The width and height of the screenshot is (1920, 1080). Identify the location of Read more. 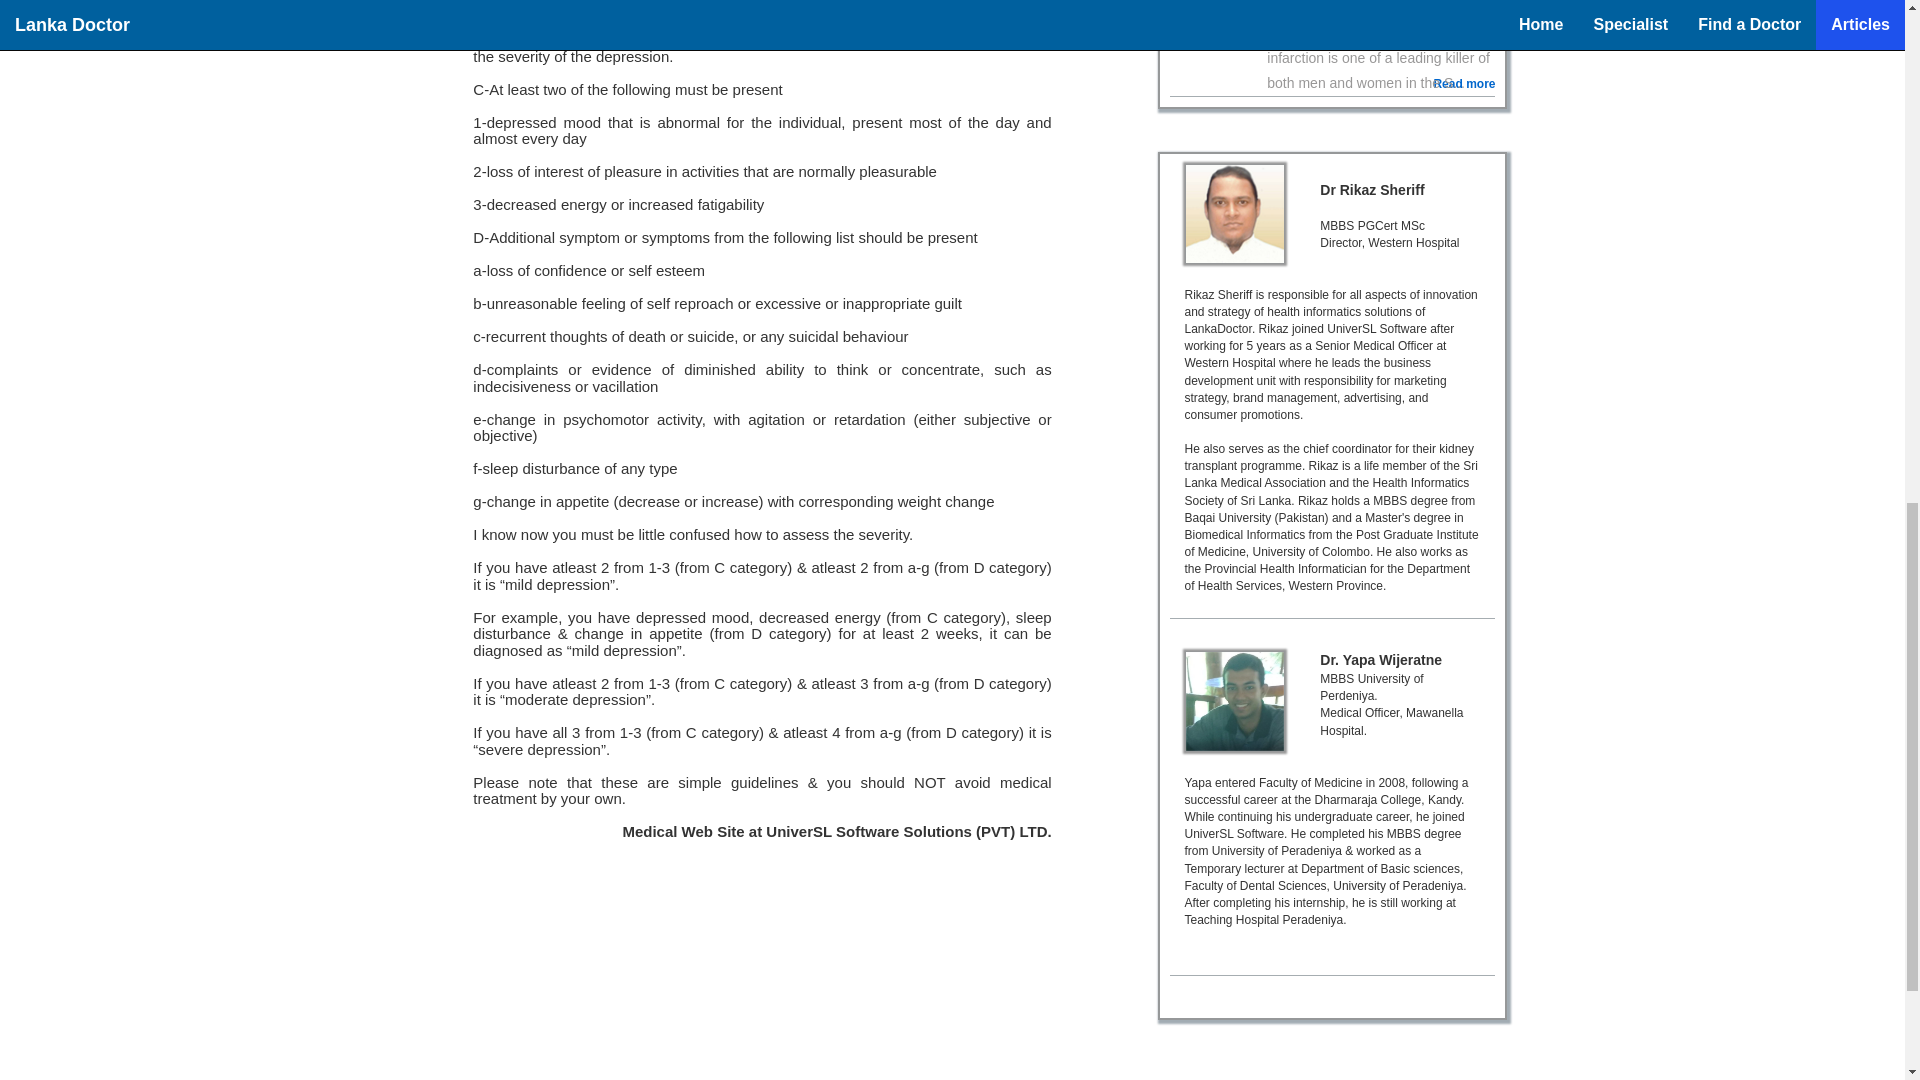
(1464, 84).